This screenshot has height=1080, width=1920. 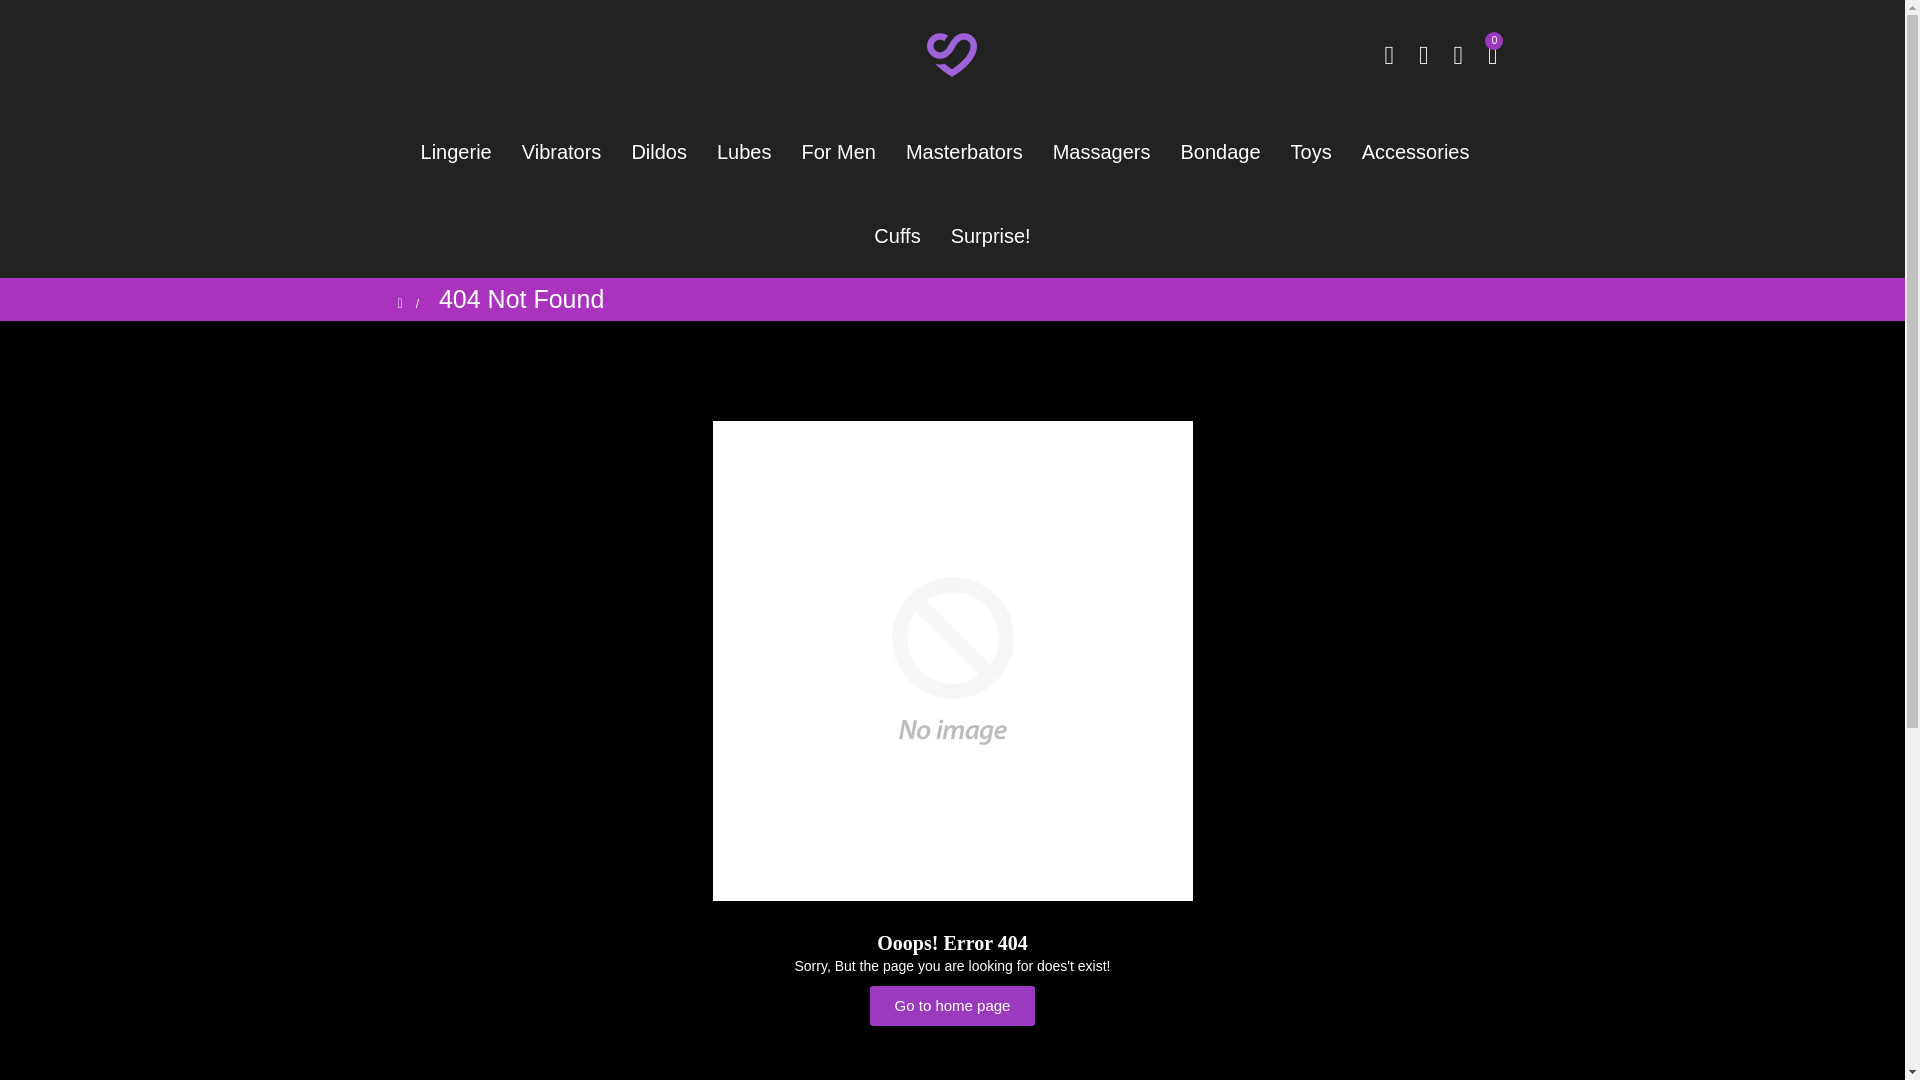 I want to click on Surprise!, so click(x=991, y=236).